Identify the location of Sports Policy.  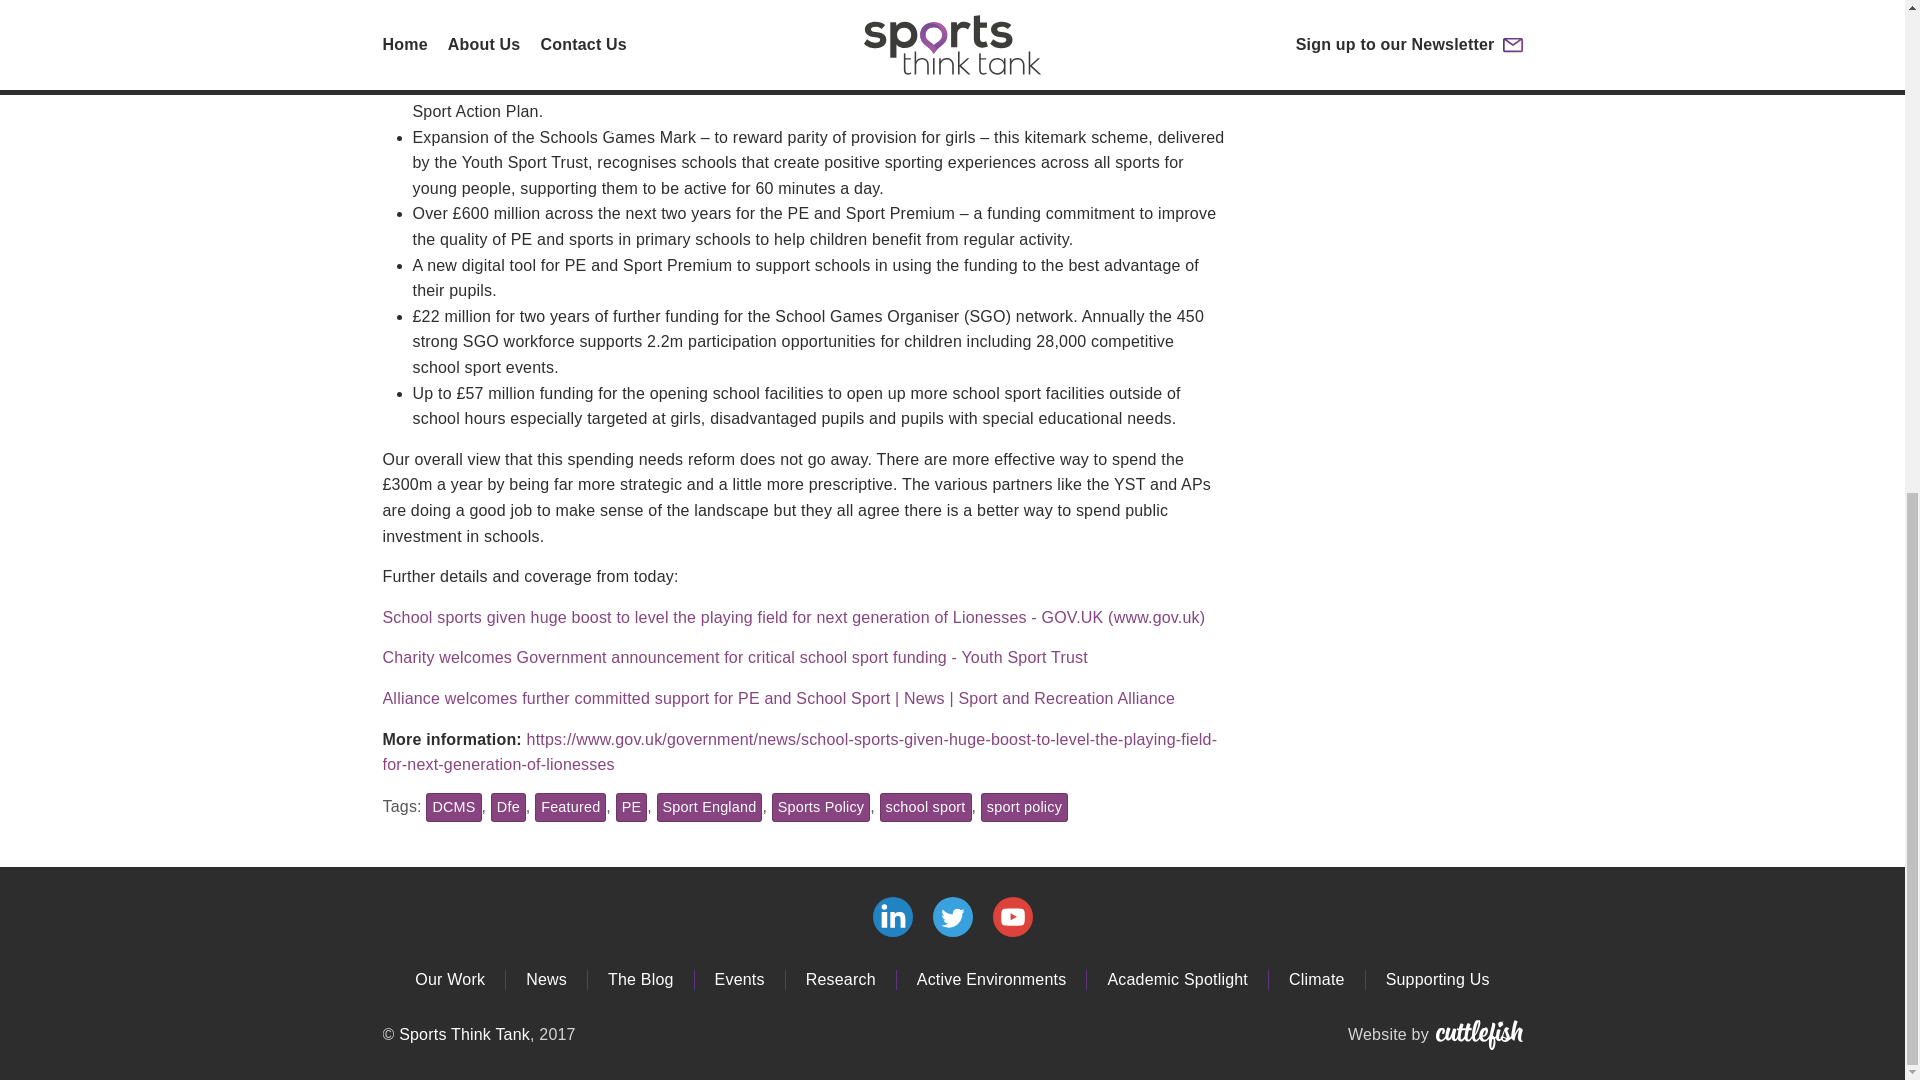
(821, 806).